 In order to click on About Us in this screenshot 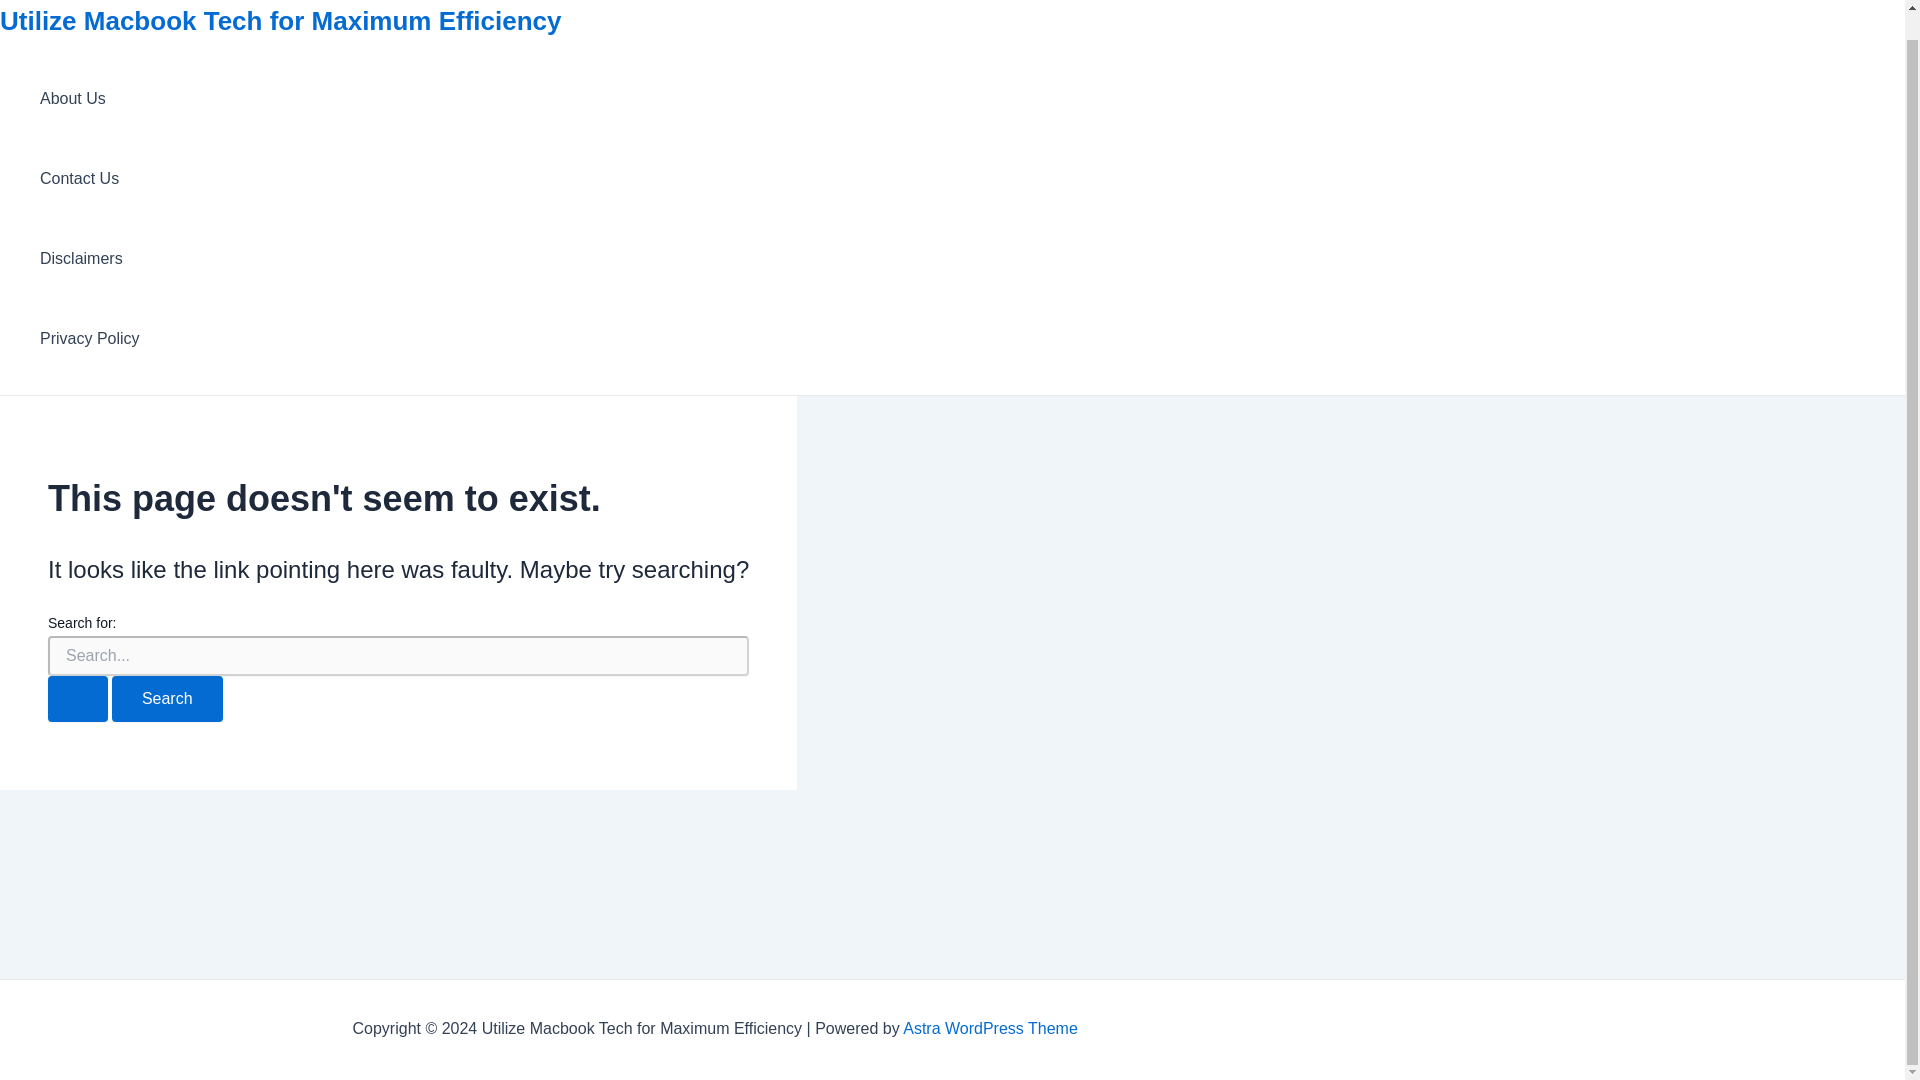, I will do `click(90, 99)`.